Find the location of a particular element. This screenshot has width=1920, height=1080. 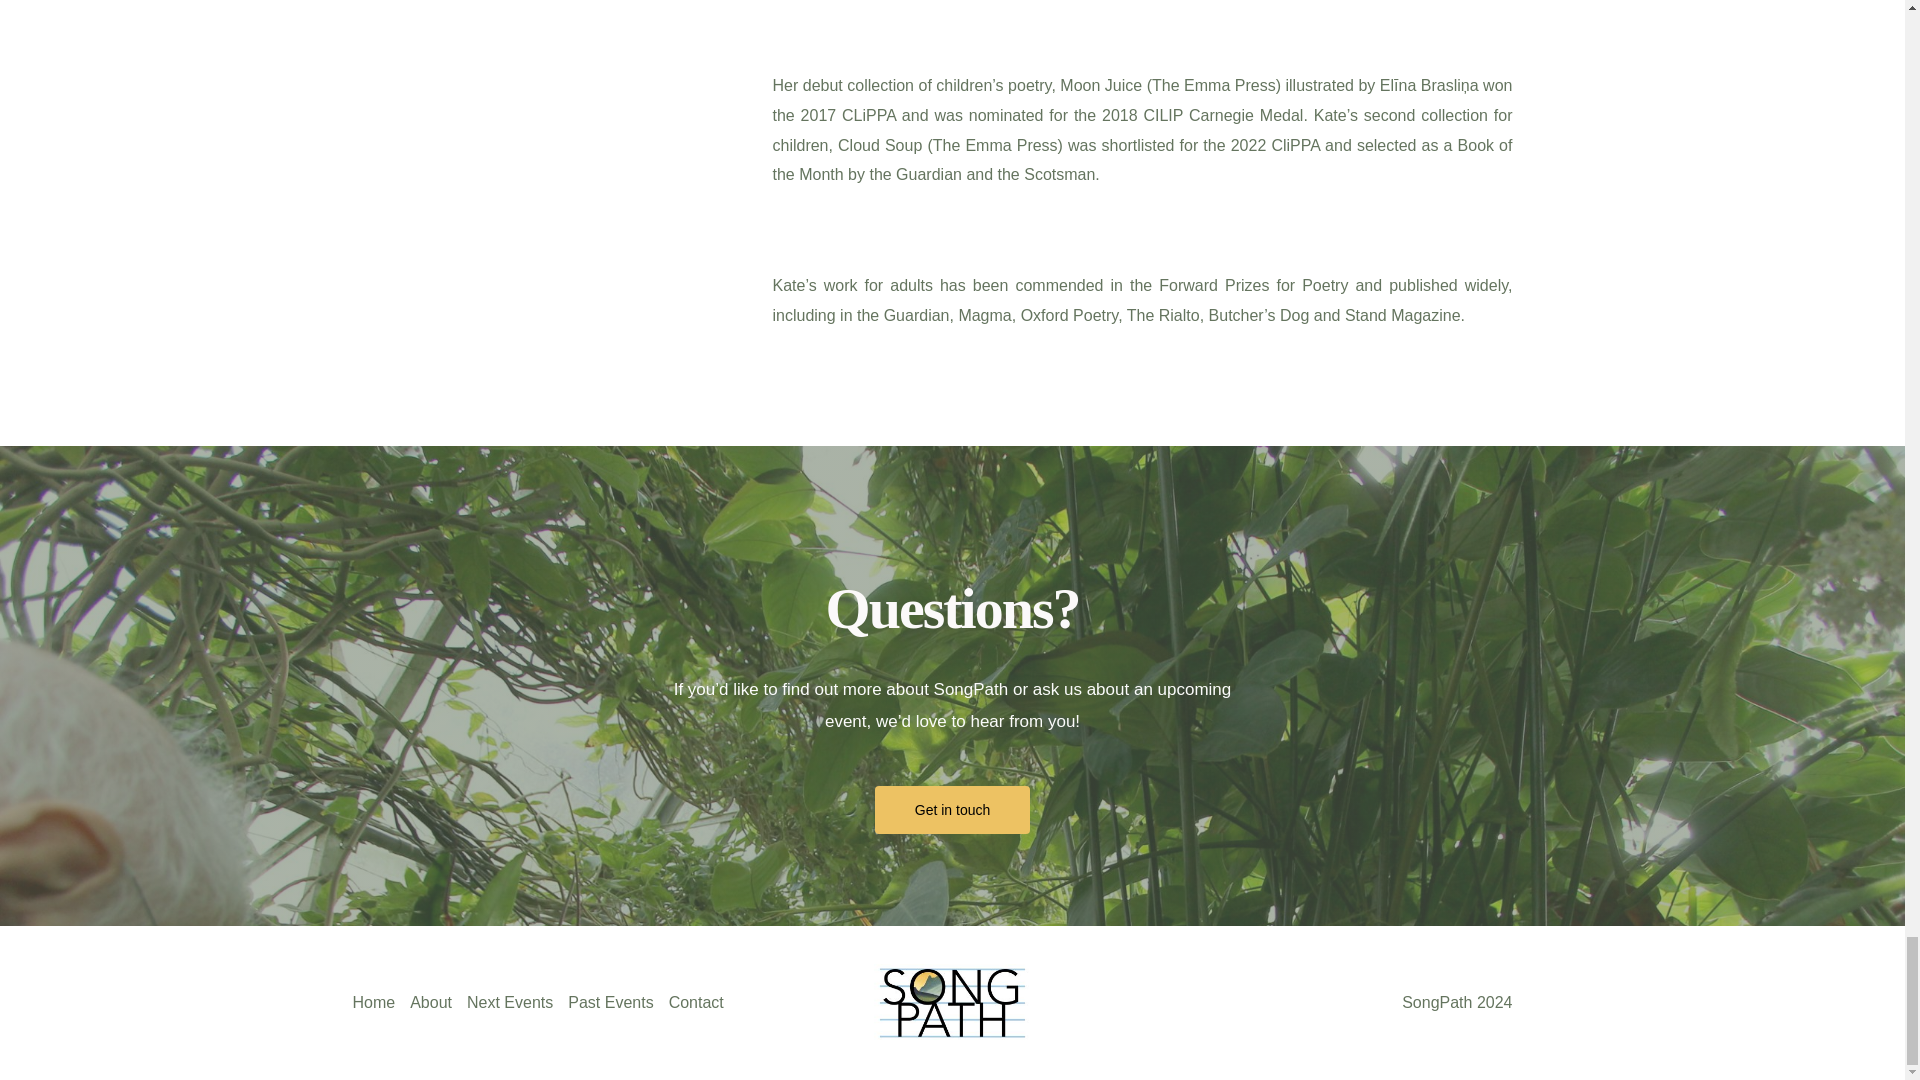

Home is located at coordinates (380, 1003).